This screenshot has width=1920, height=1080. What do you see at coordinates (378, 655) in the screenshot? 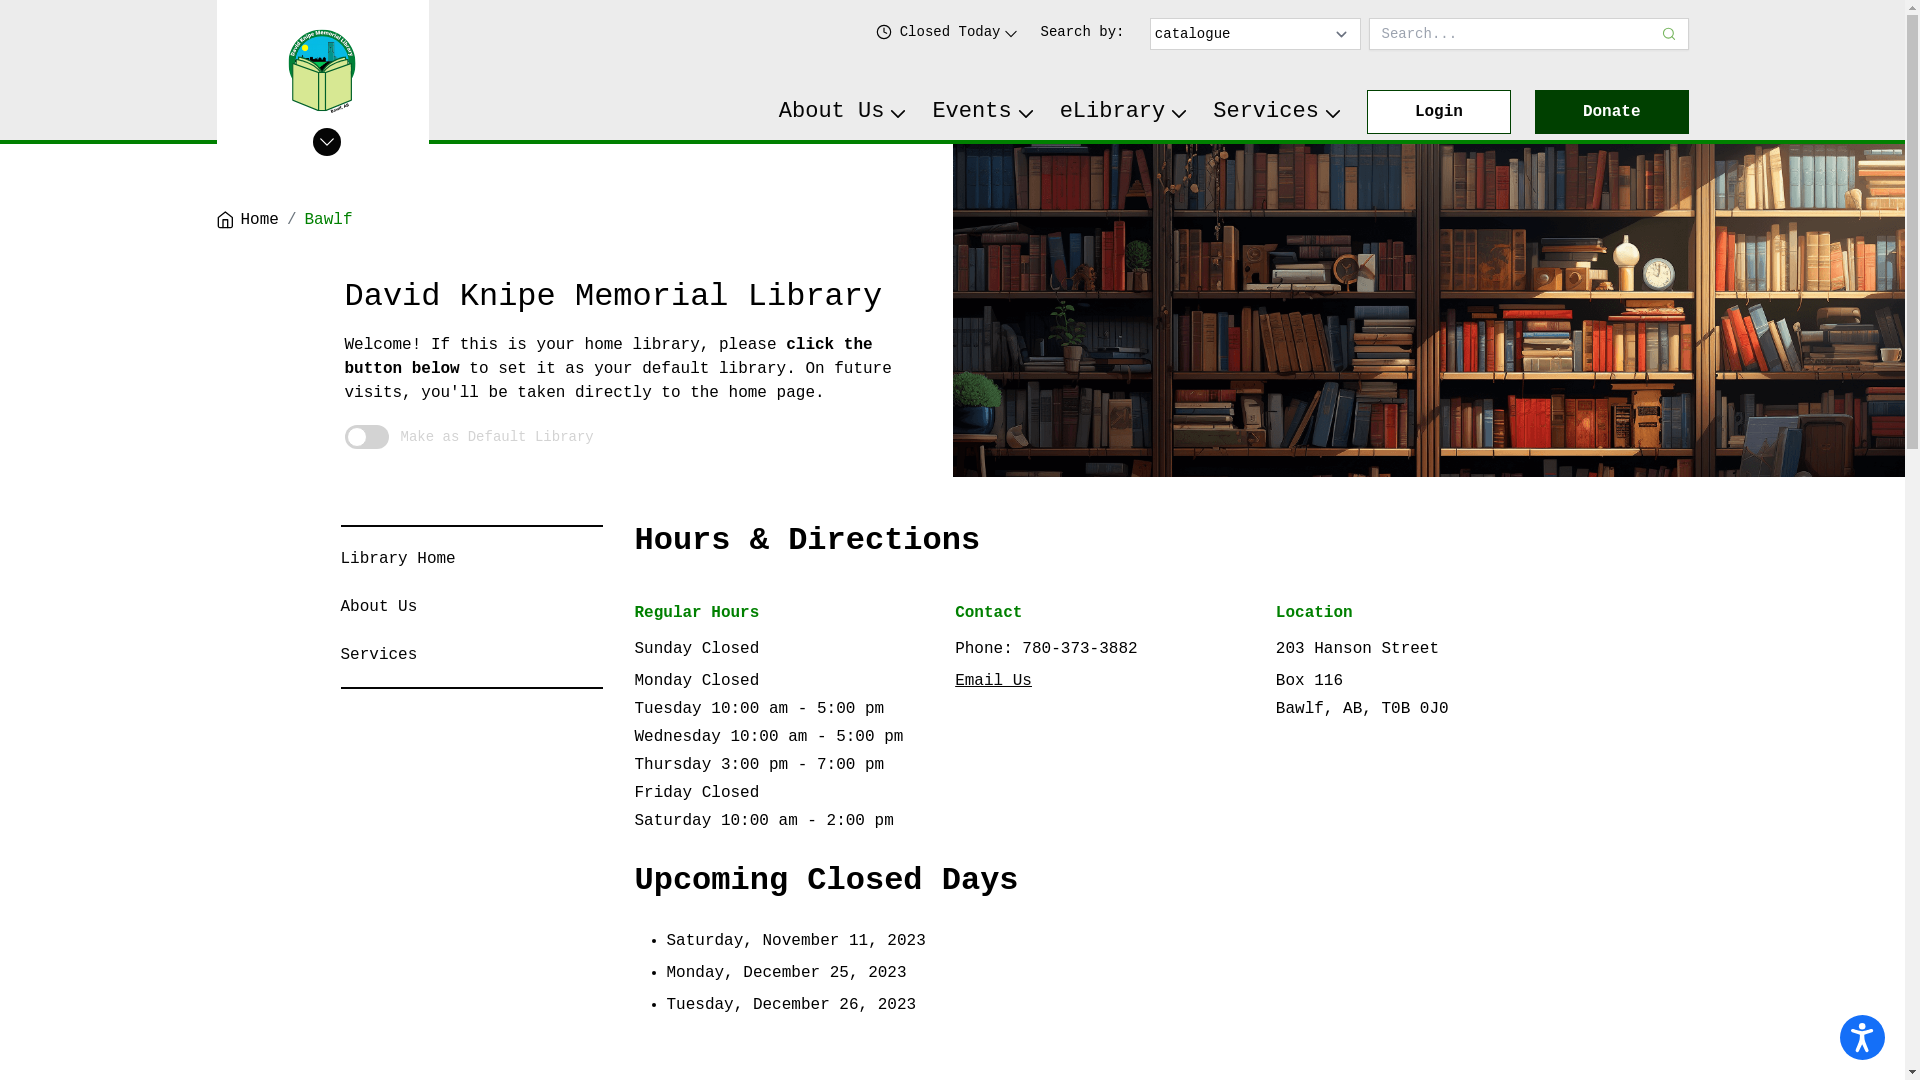
I see `Services` at bounding box center [378, 655].